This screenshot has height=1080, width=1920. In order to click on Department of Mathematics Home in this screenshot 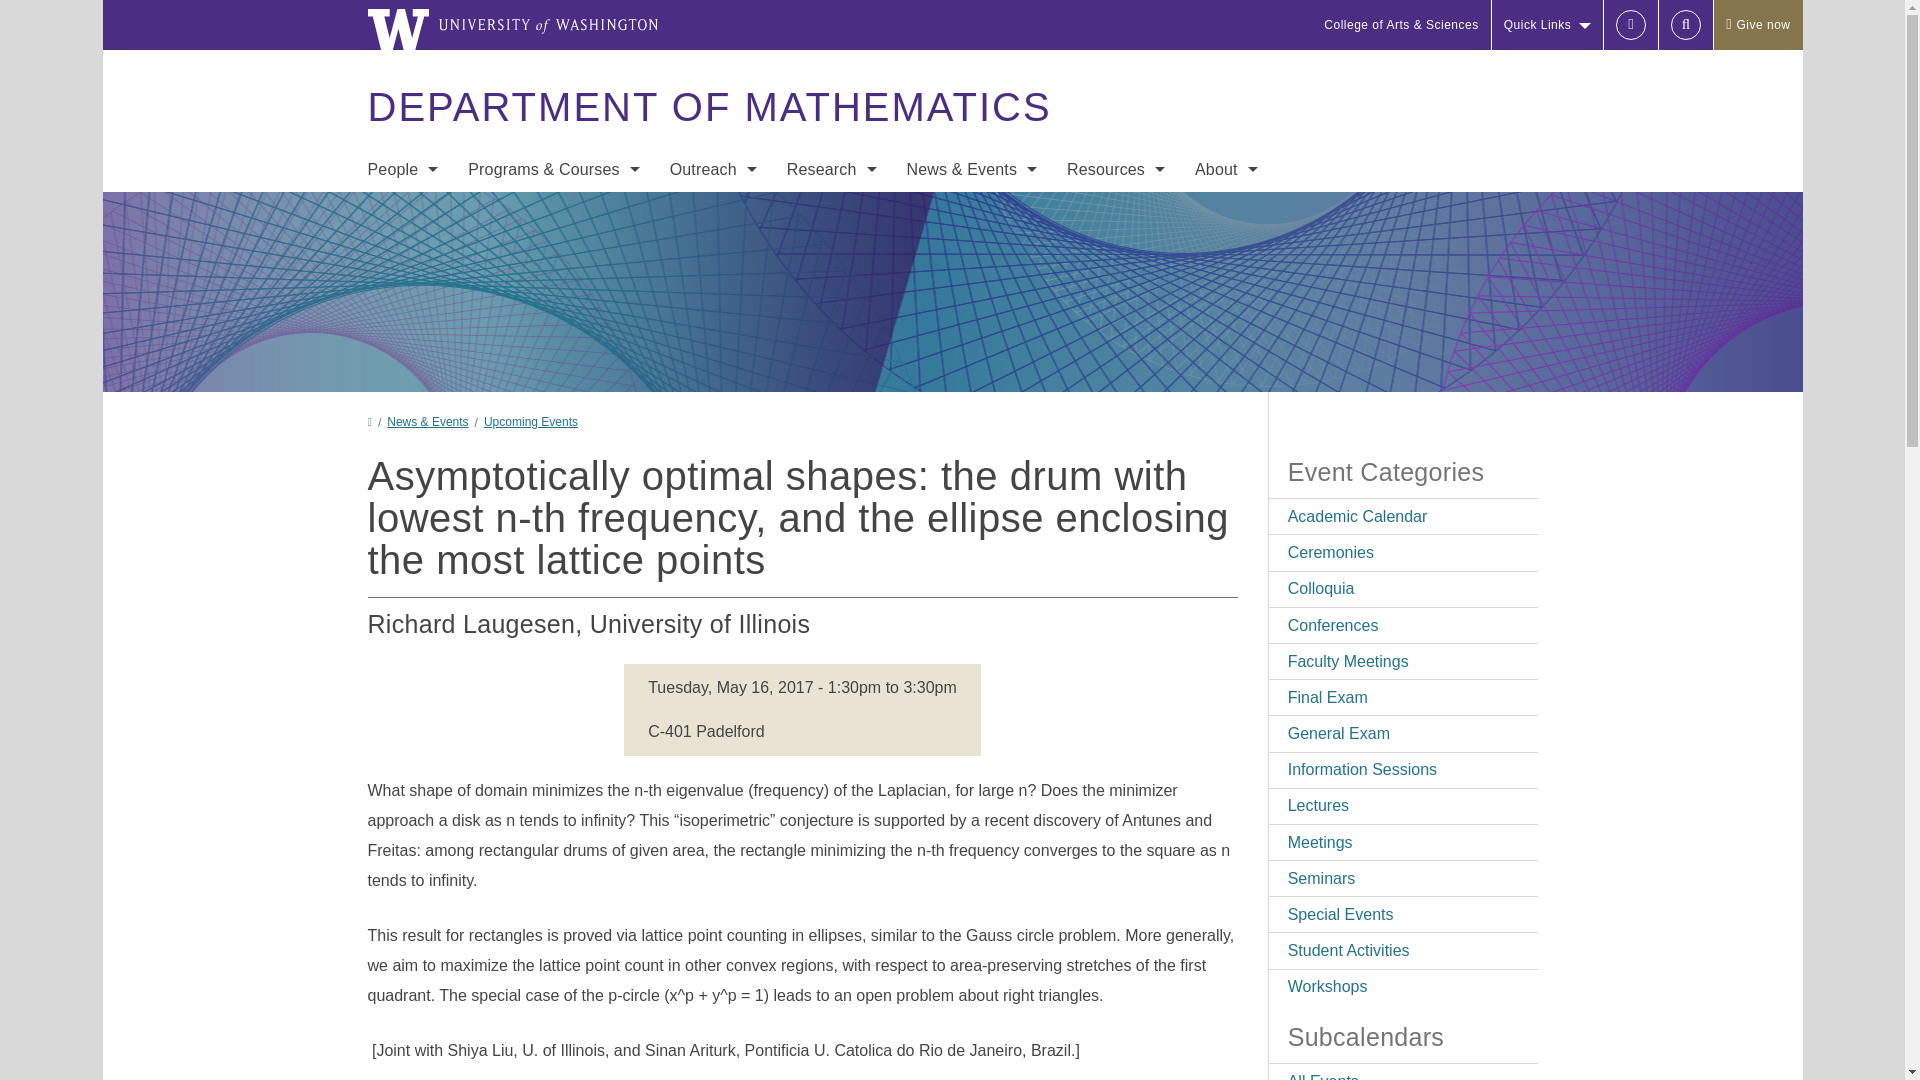, I will do `click(708, 107)`.